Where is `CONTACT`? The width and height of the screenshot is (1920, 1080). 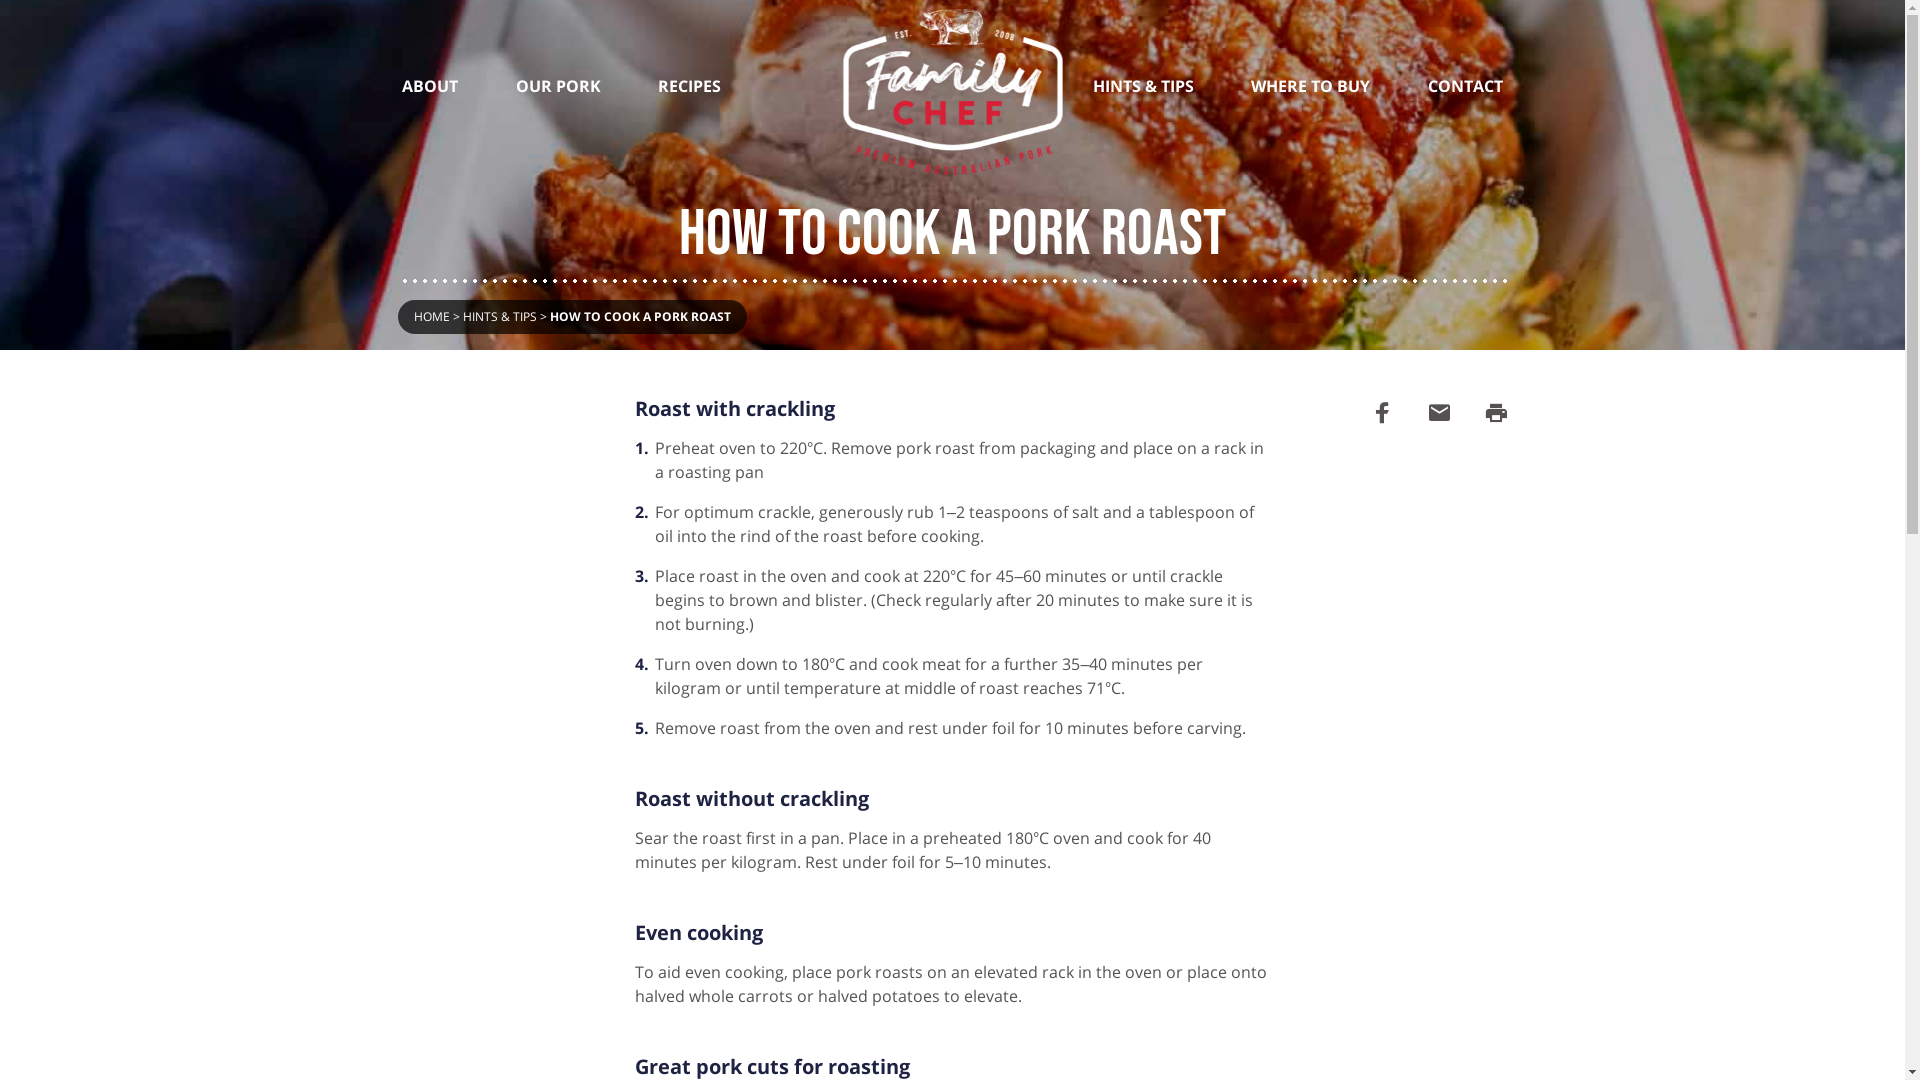 CONTACT is located at coordinates (1466, 52).